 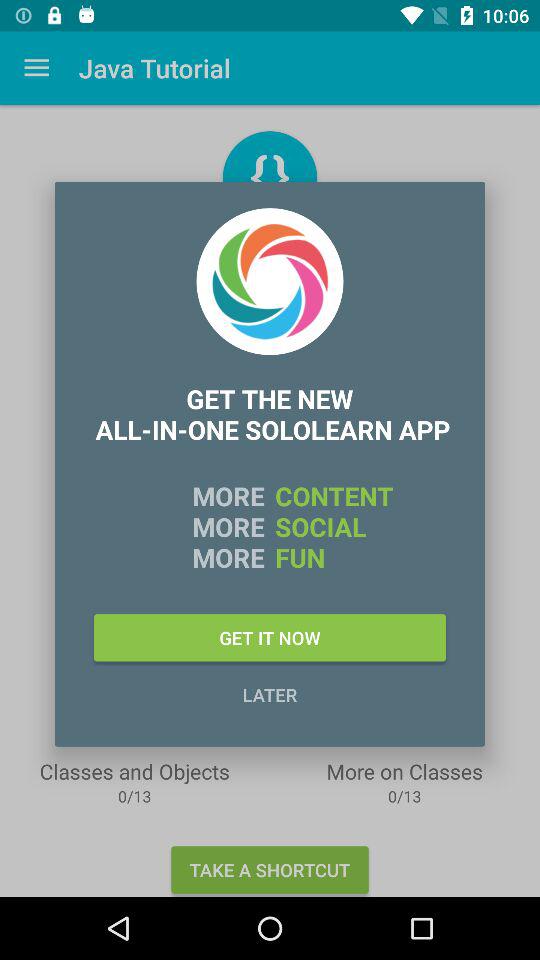 What do you see at coordinates (270, 694) in the screenshot?
I see `tap the icon below the get it now icon` at bounding box center [270, 694].